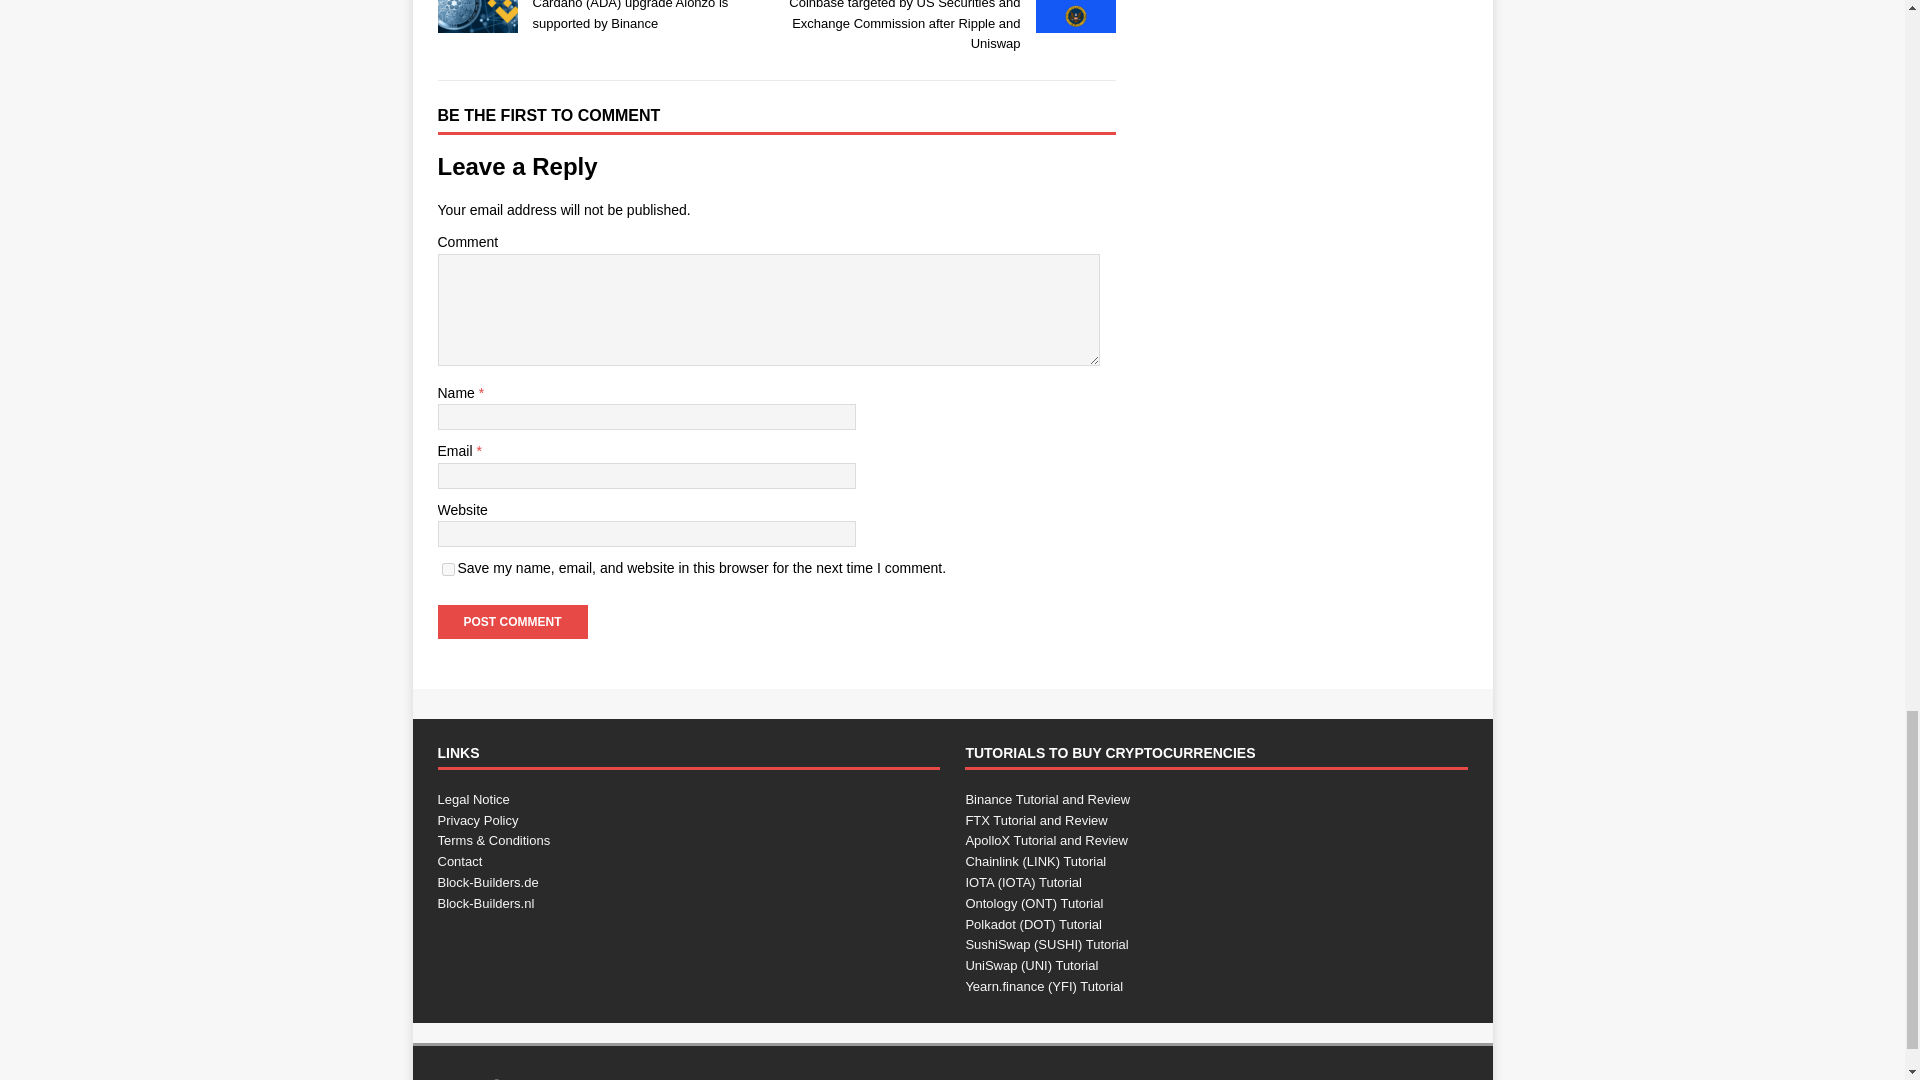 This screenshot has height=1080, width=1920. I want to click on Post Comment, so click(512, 622).